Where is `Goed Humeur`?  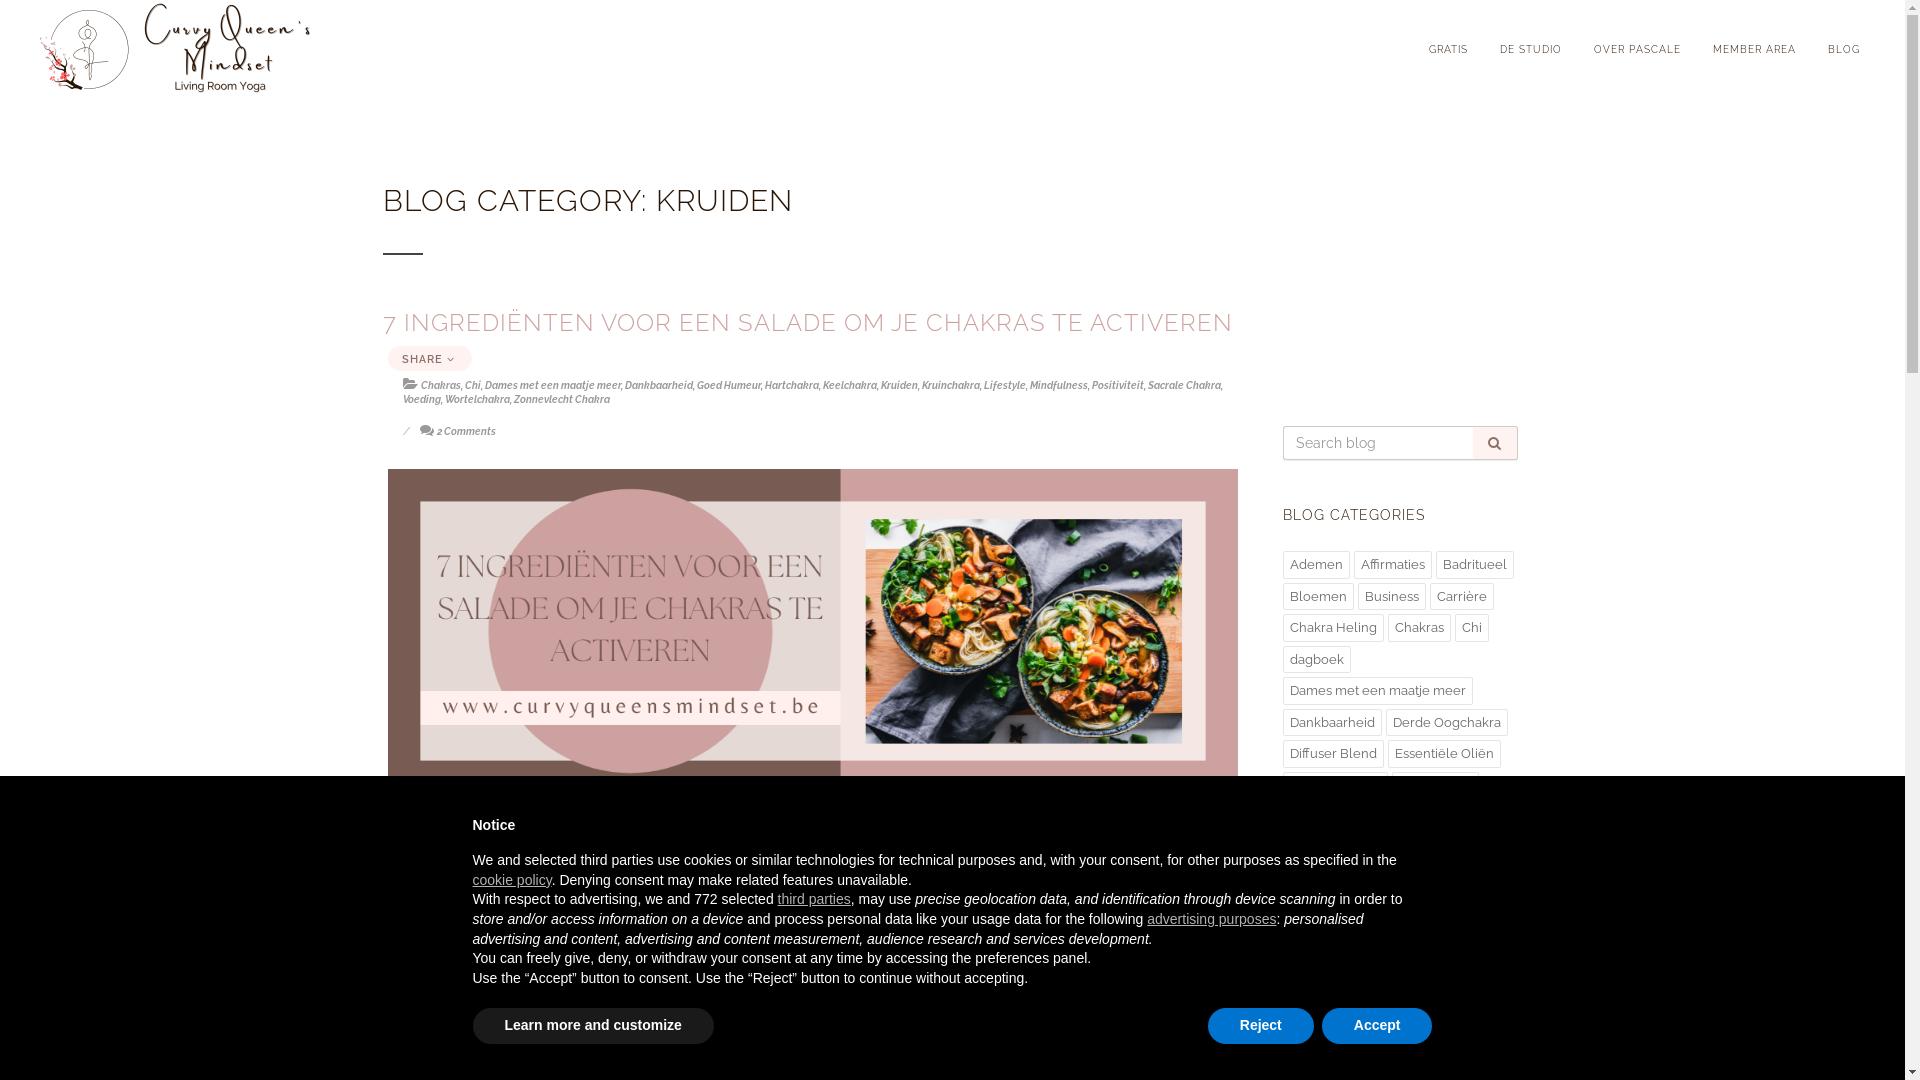
Goed Humeur is located at coordinates (728, 386).